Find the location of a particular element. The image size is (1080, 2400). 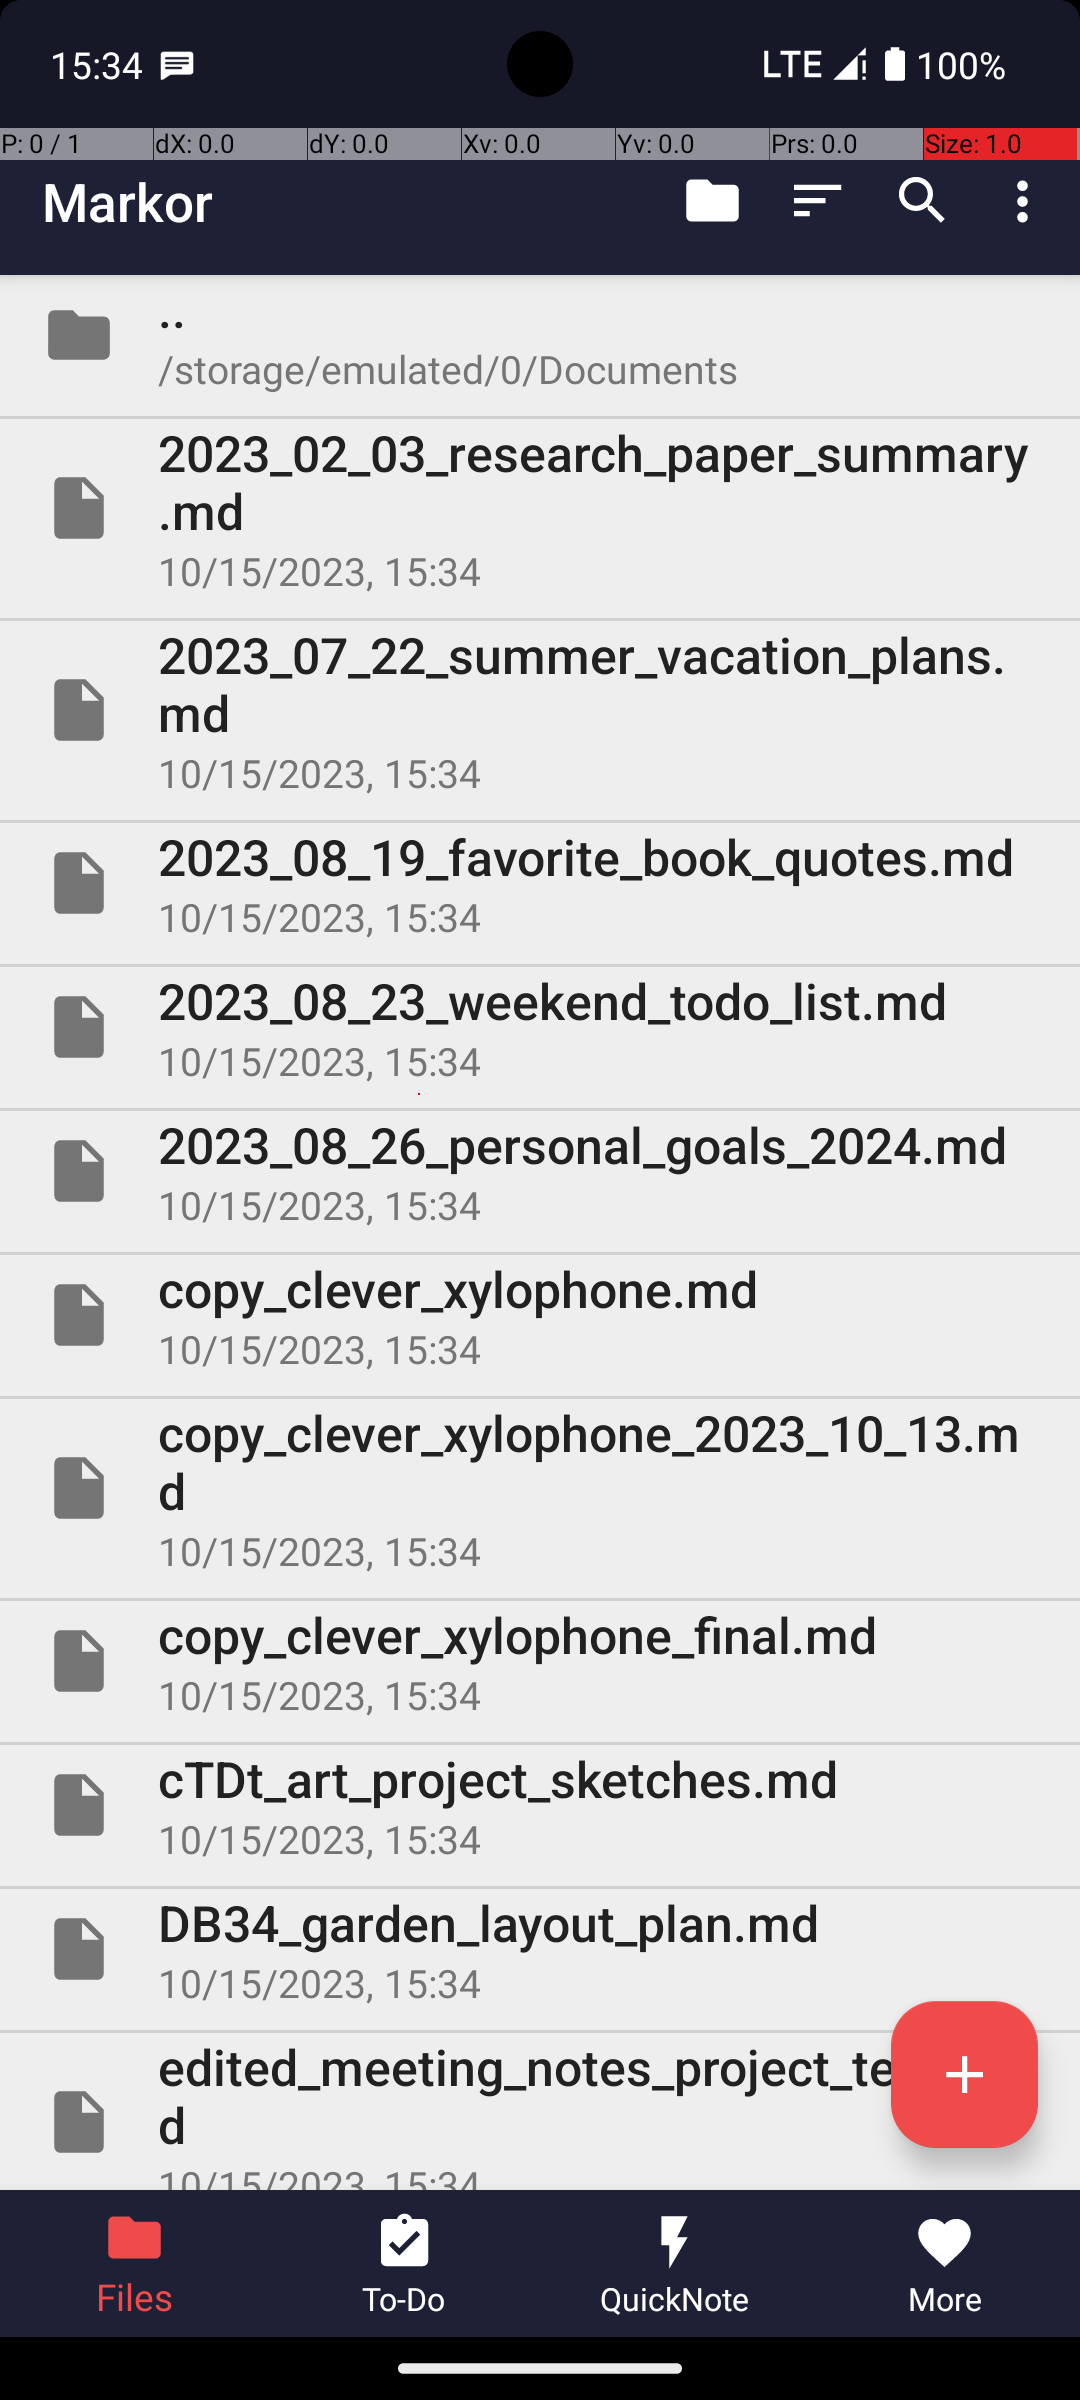

File 2023_02_03_research_paper_summary.md  is located at coordinates (540, 508).